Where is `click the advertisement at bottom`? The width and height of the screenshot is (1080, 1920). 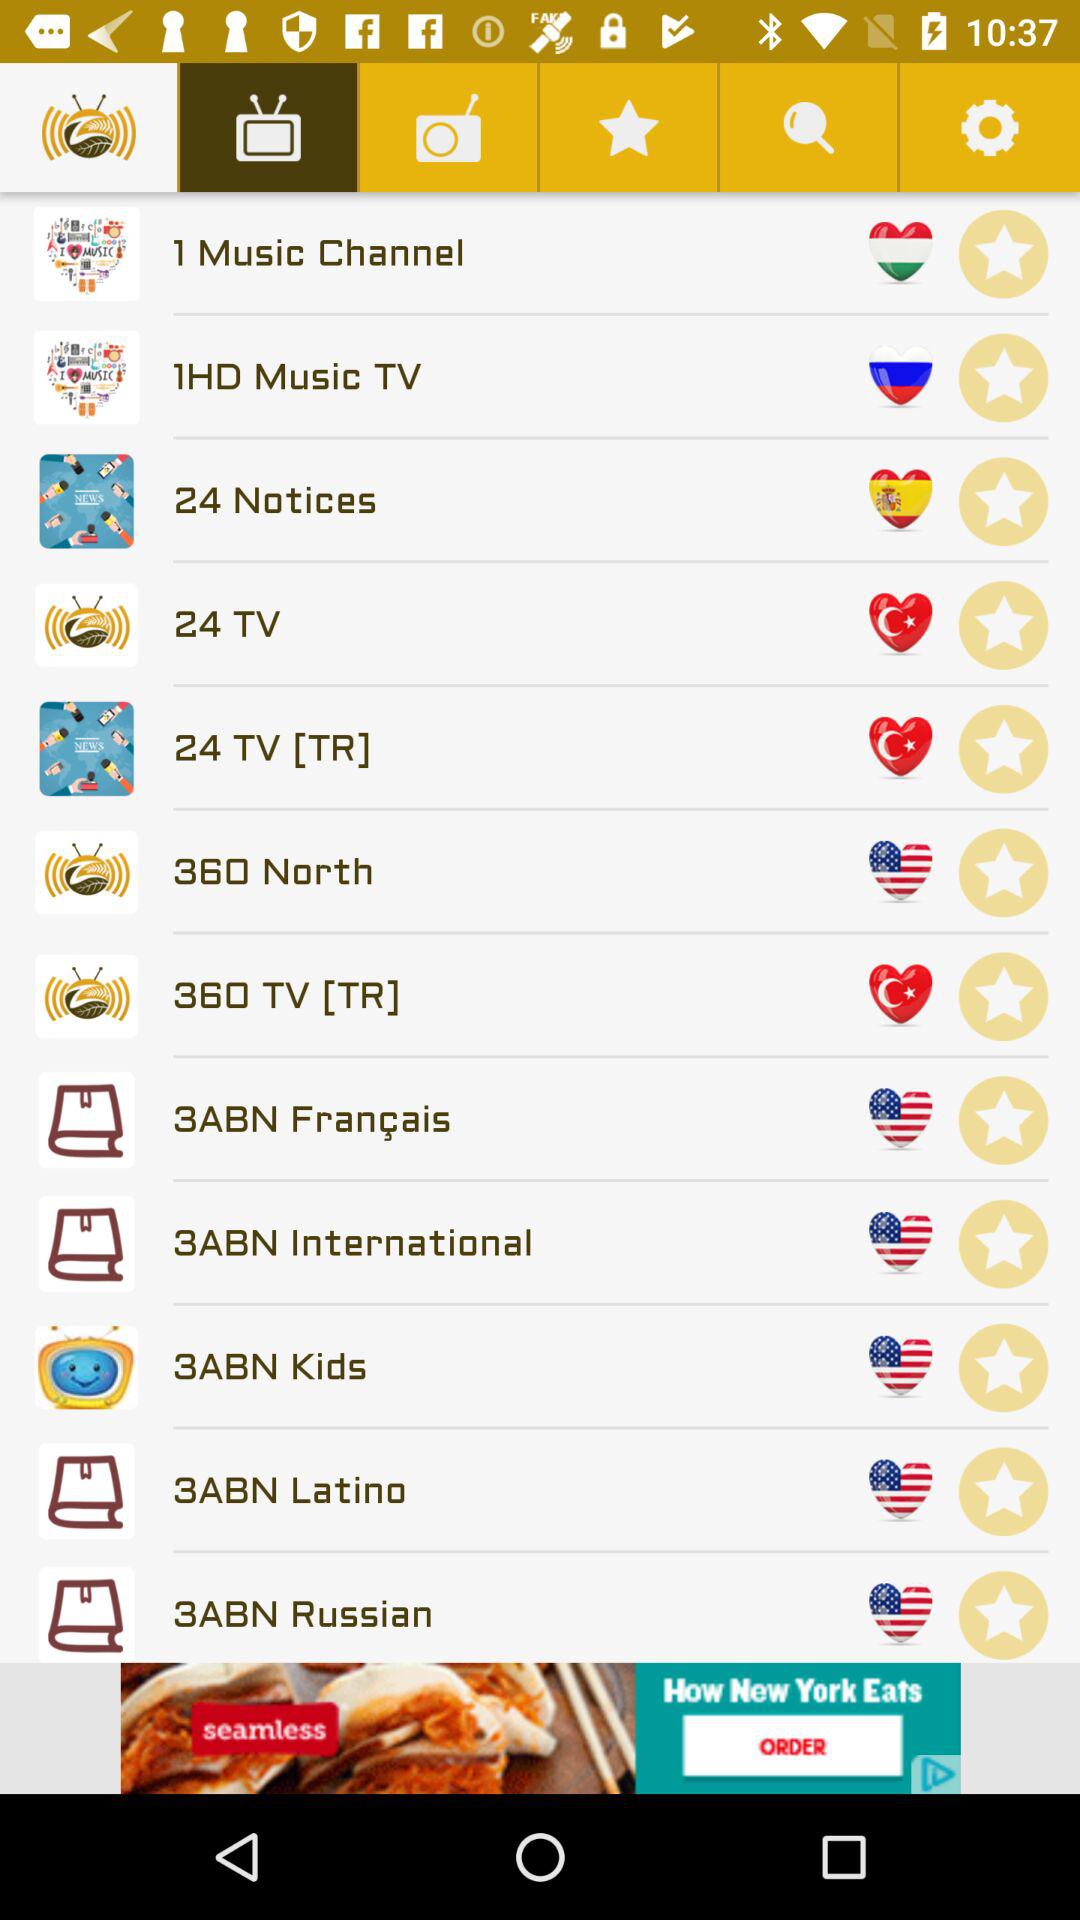
click the advertisement at bottom is located at coordinates (540, 1728).